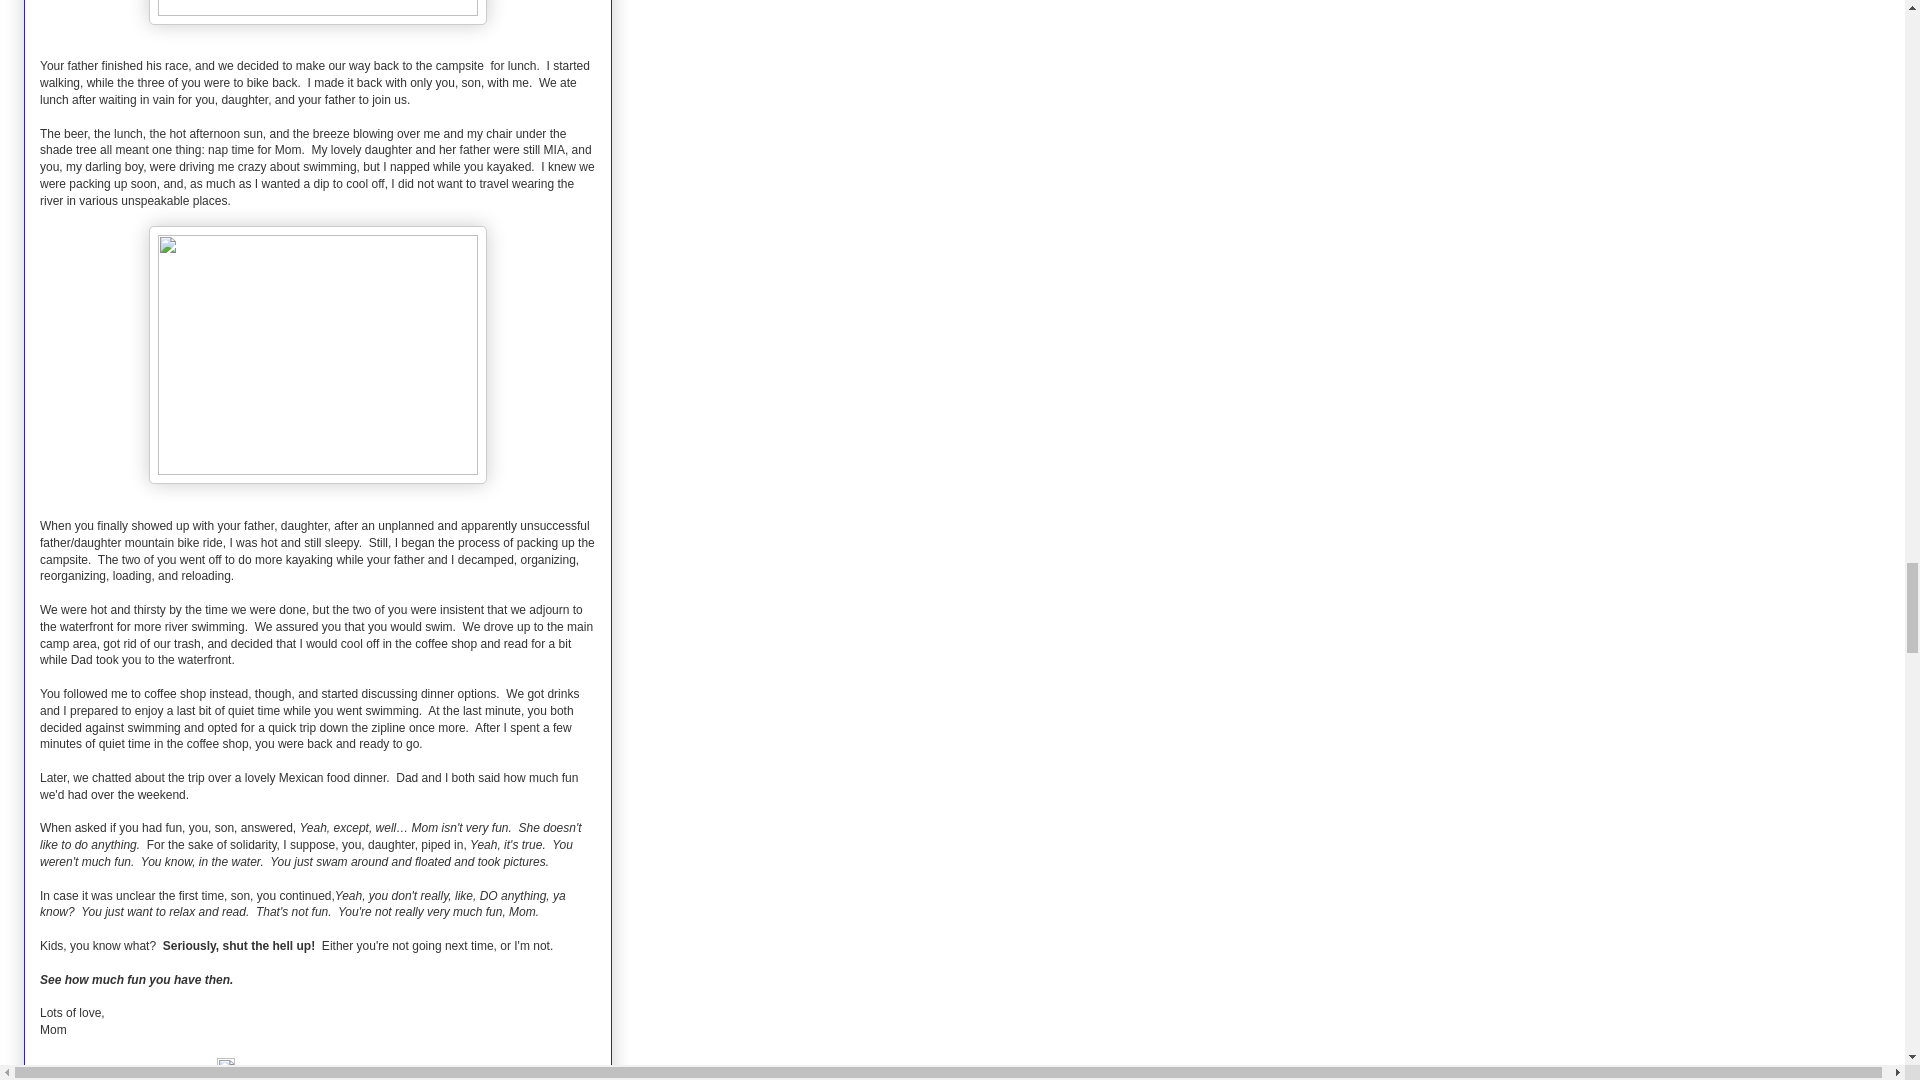 The height and width of the screenshot is (1080, 1920). Describe the element at coordinates (126, 1079) in the screenshot. I see `BlogThis!` at that location.